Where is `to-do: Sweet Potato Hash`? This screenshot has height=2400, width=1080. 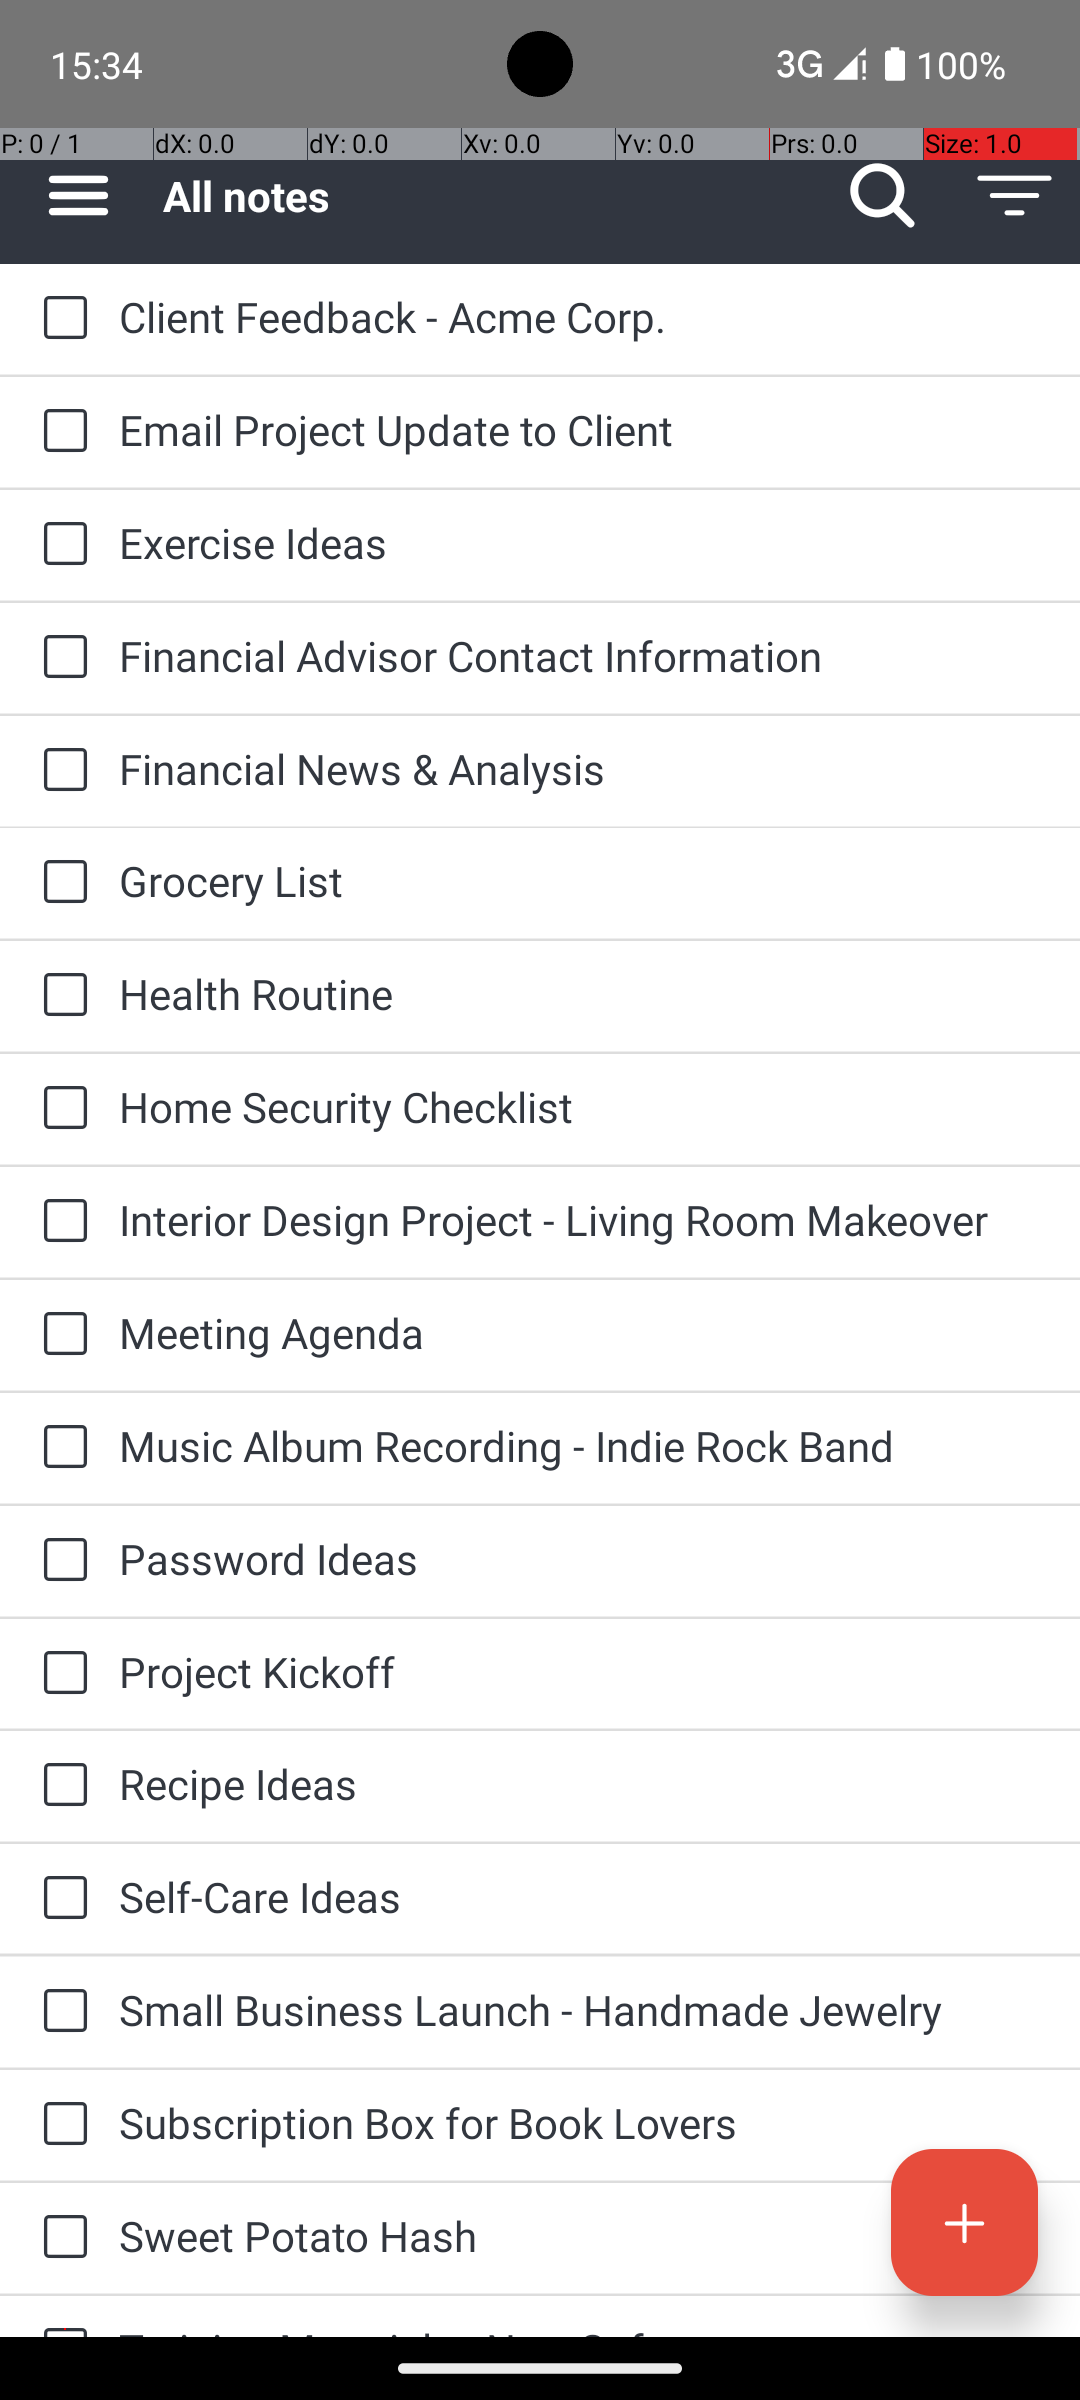 to-do: Sweet Potato Hash is located at coordinates (60, 2238).